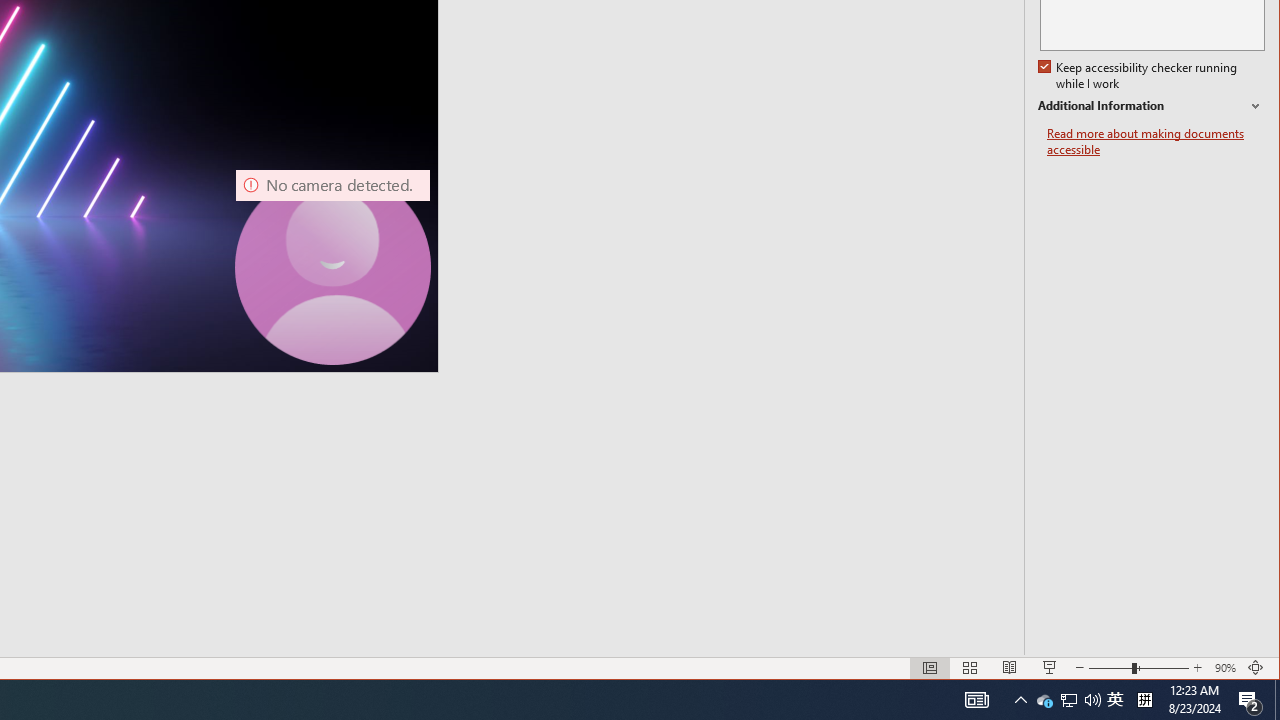 The image size is (1280, 720). I want to click on Additional Information, so click(1151, 106).